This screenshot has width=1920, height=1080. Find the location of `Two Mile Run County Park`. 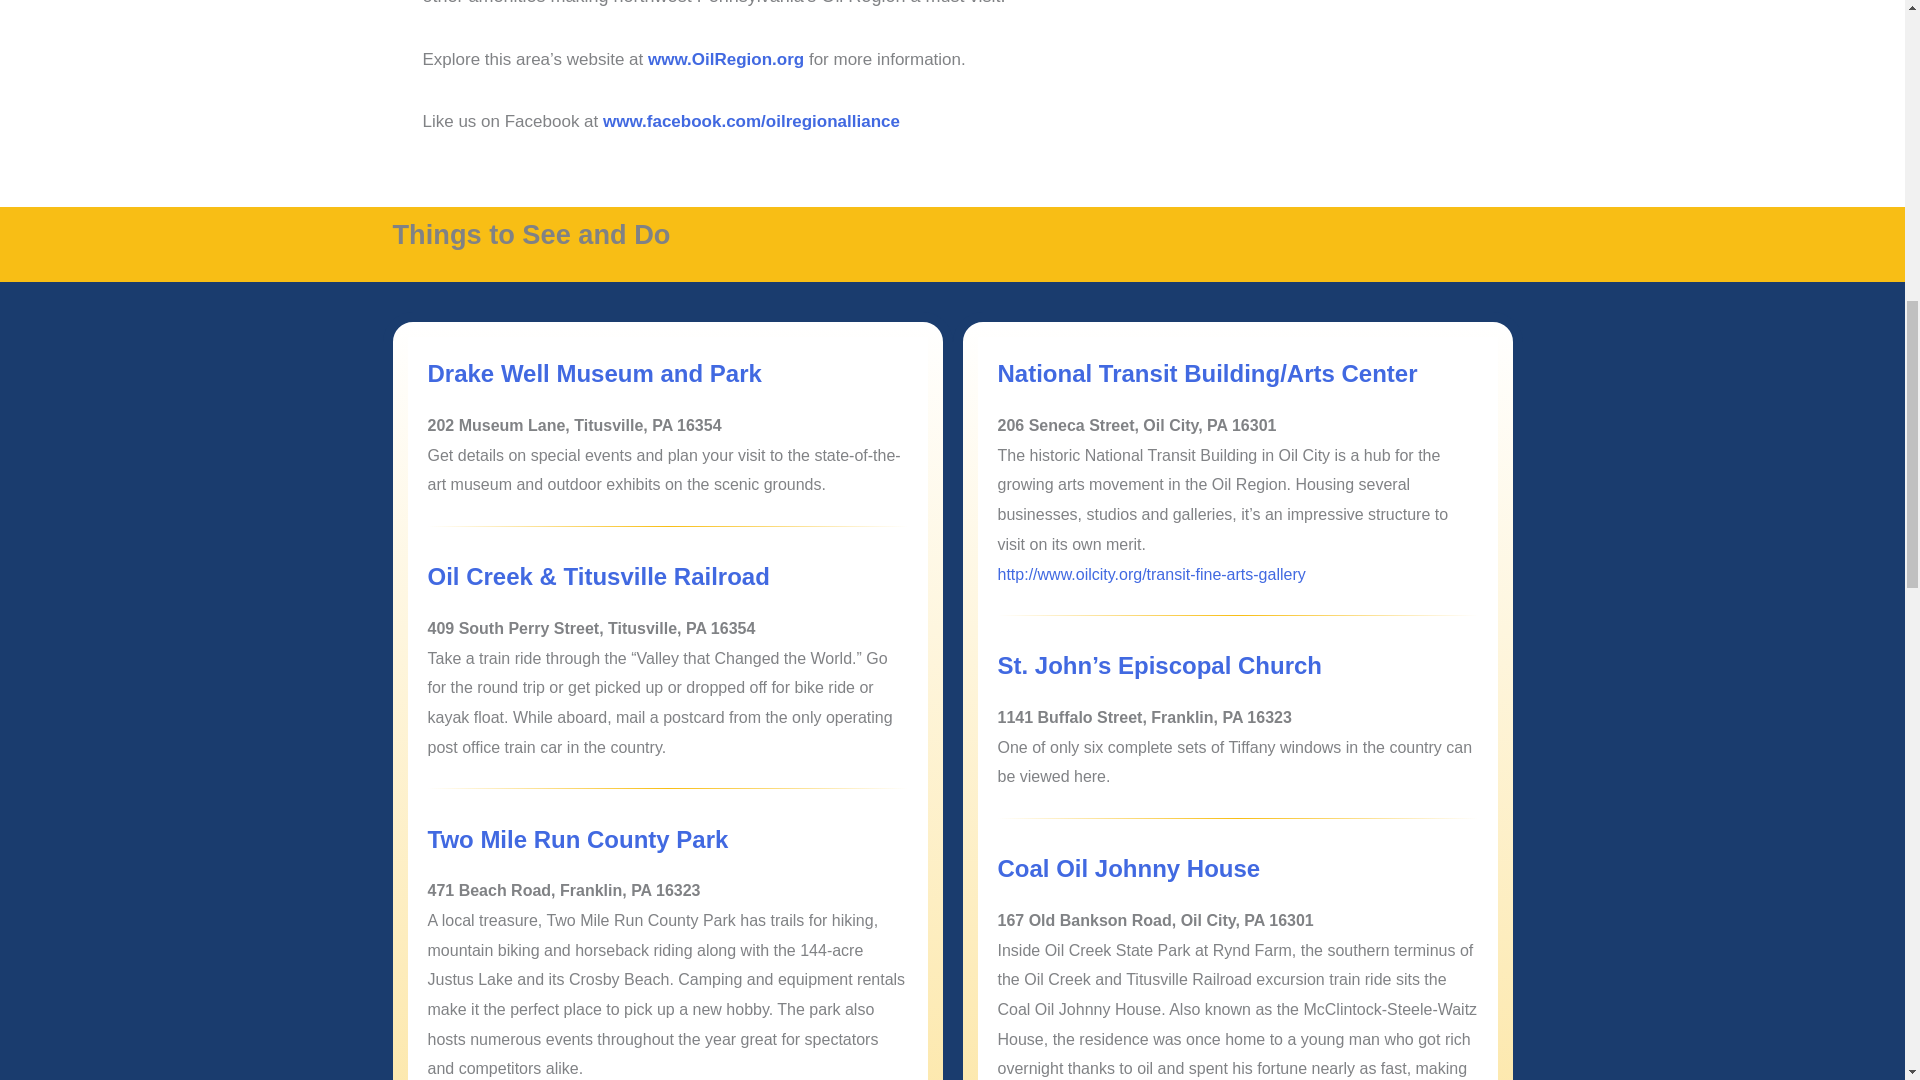

Two Mile Run County Park is located at coordinates (578, 840).